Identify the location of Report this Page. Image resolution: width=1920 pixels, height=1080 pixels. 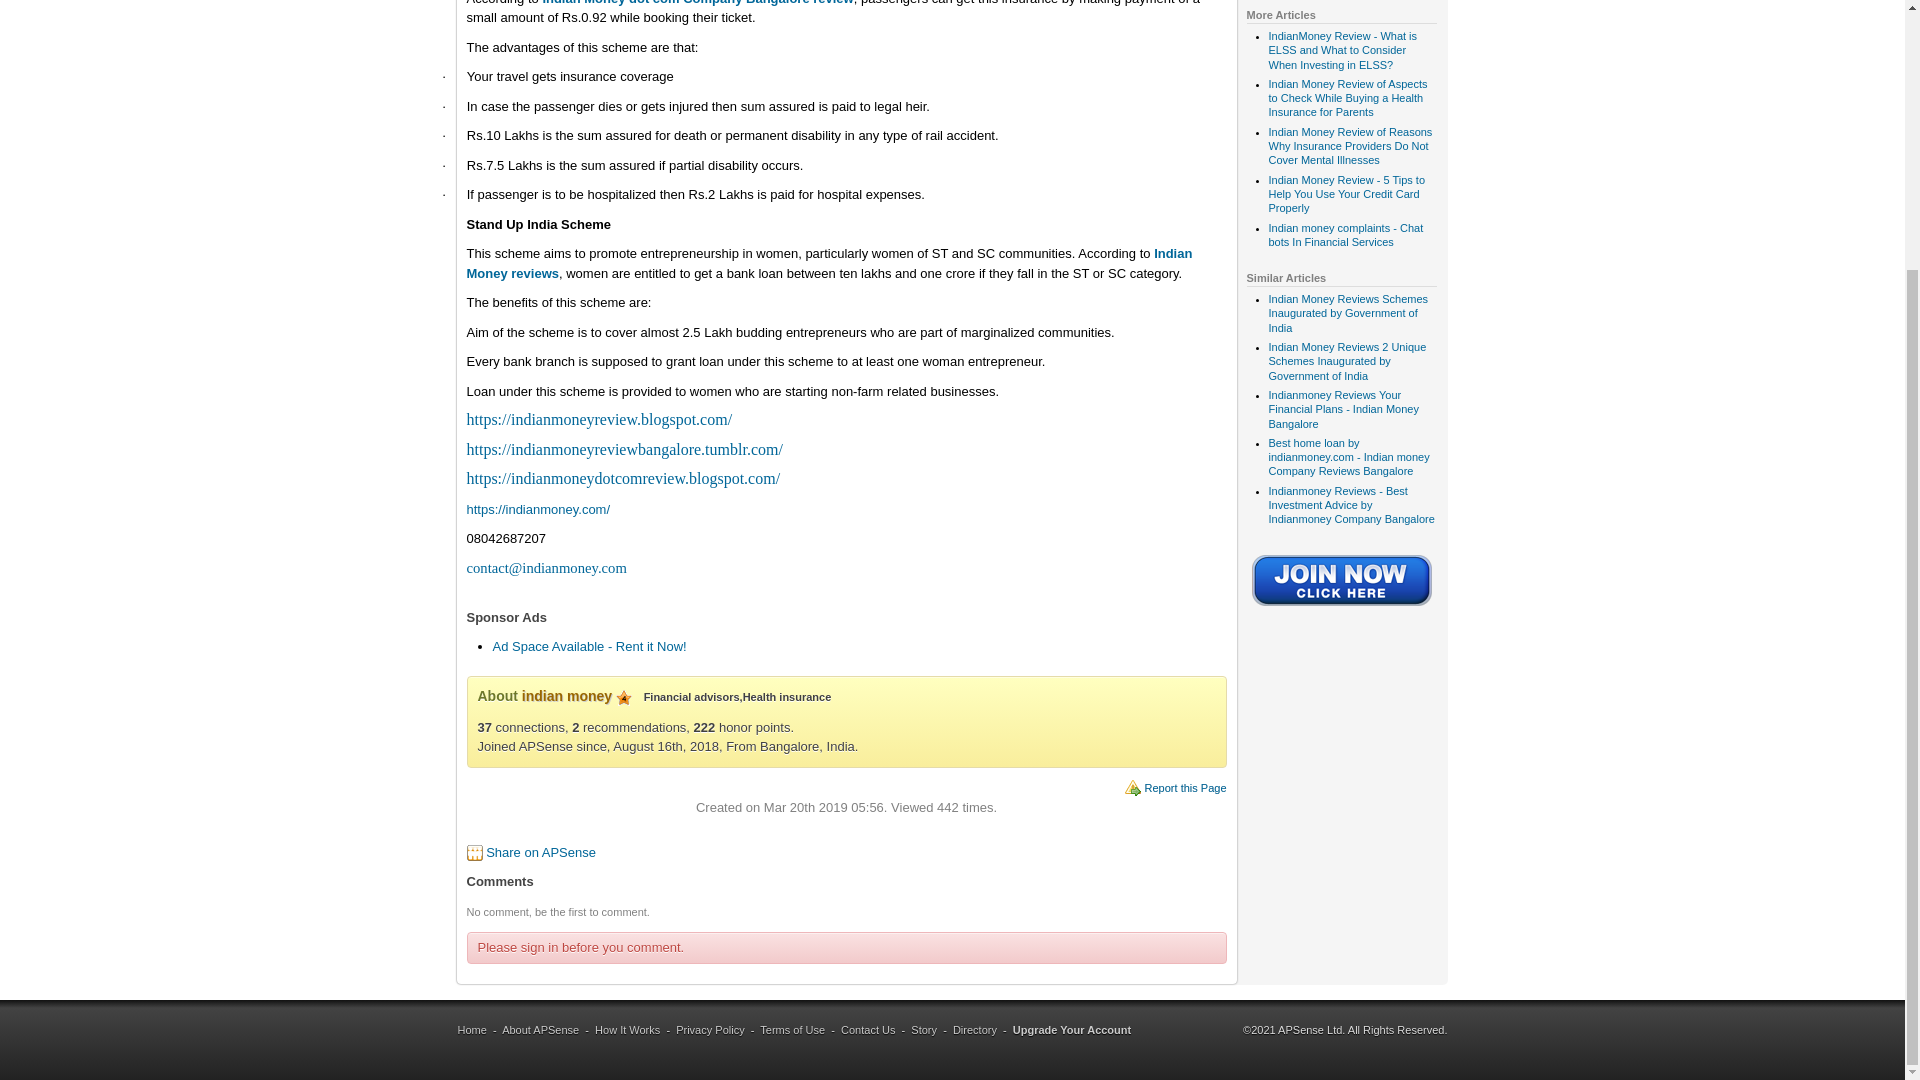
(1185, 787).